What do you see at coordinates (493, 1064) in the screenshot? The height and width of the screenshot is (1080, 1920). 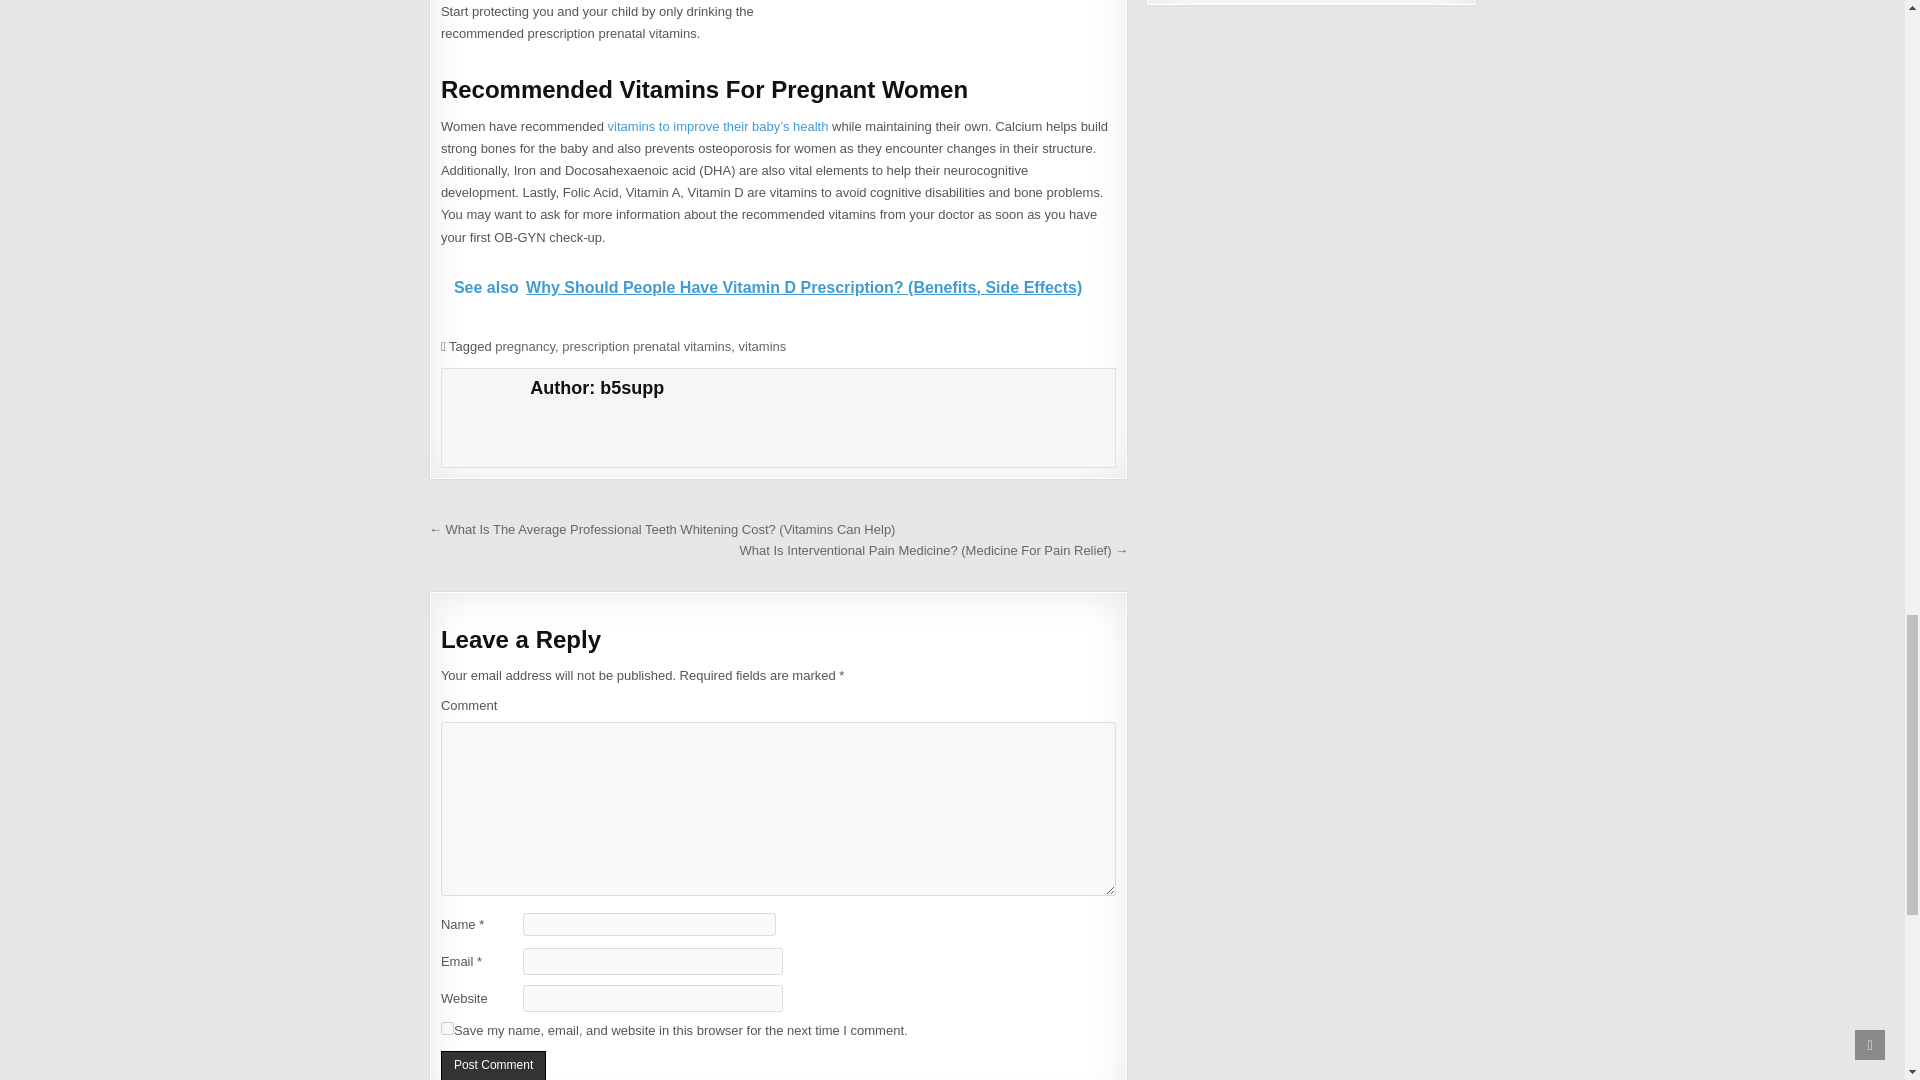 I see `Post Comment` at bounding box center [493, 1064].